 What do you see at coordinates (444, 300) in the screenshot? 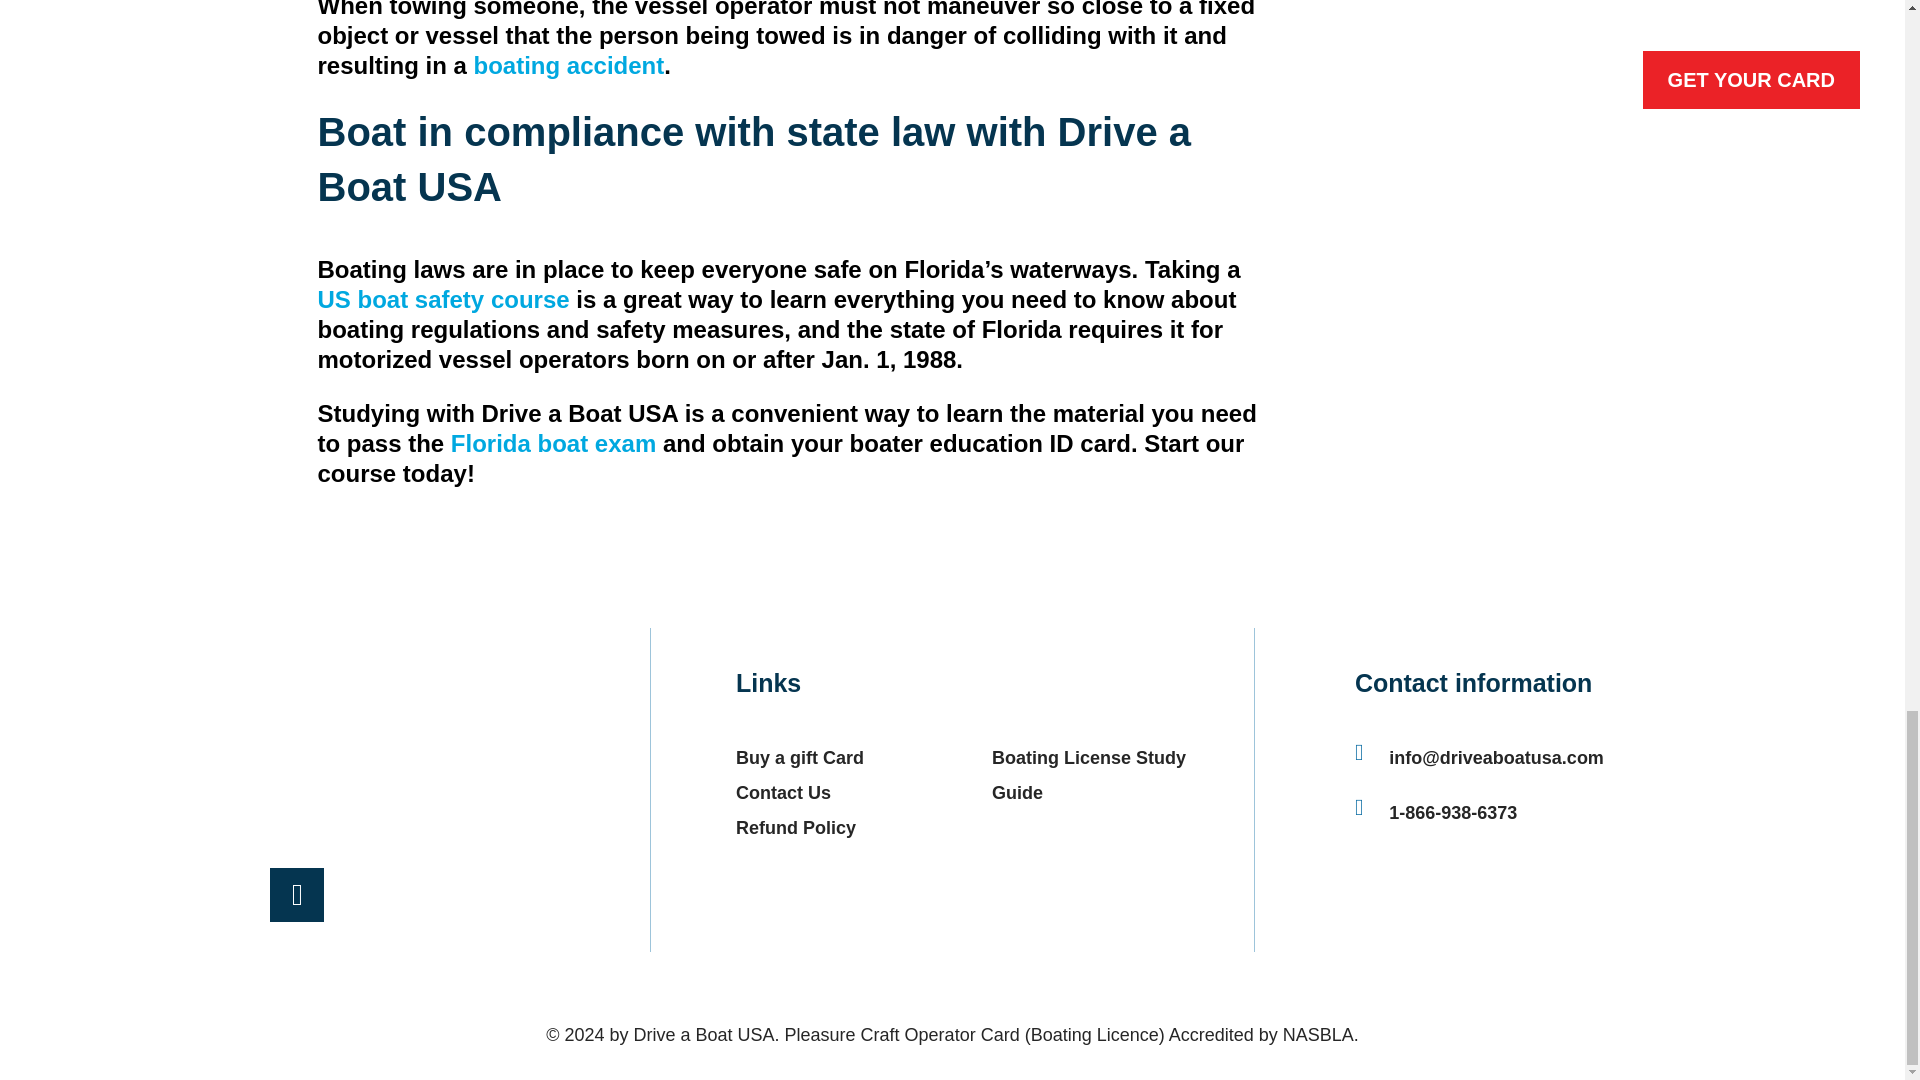
I see `US boat safety course` at bounding box center [444, 300].